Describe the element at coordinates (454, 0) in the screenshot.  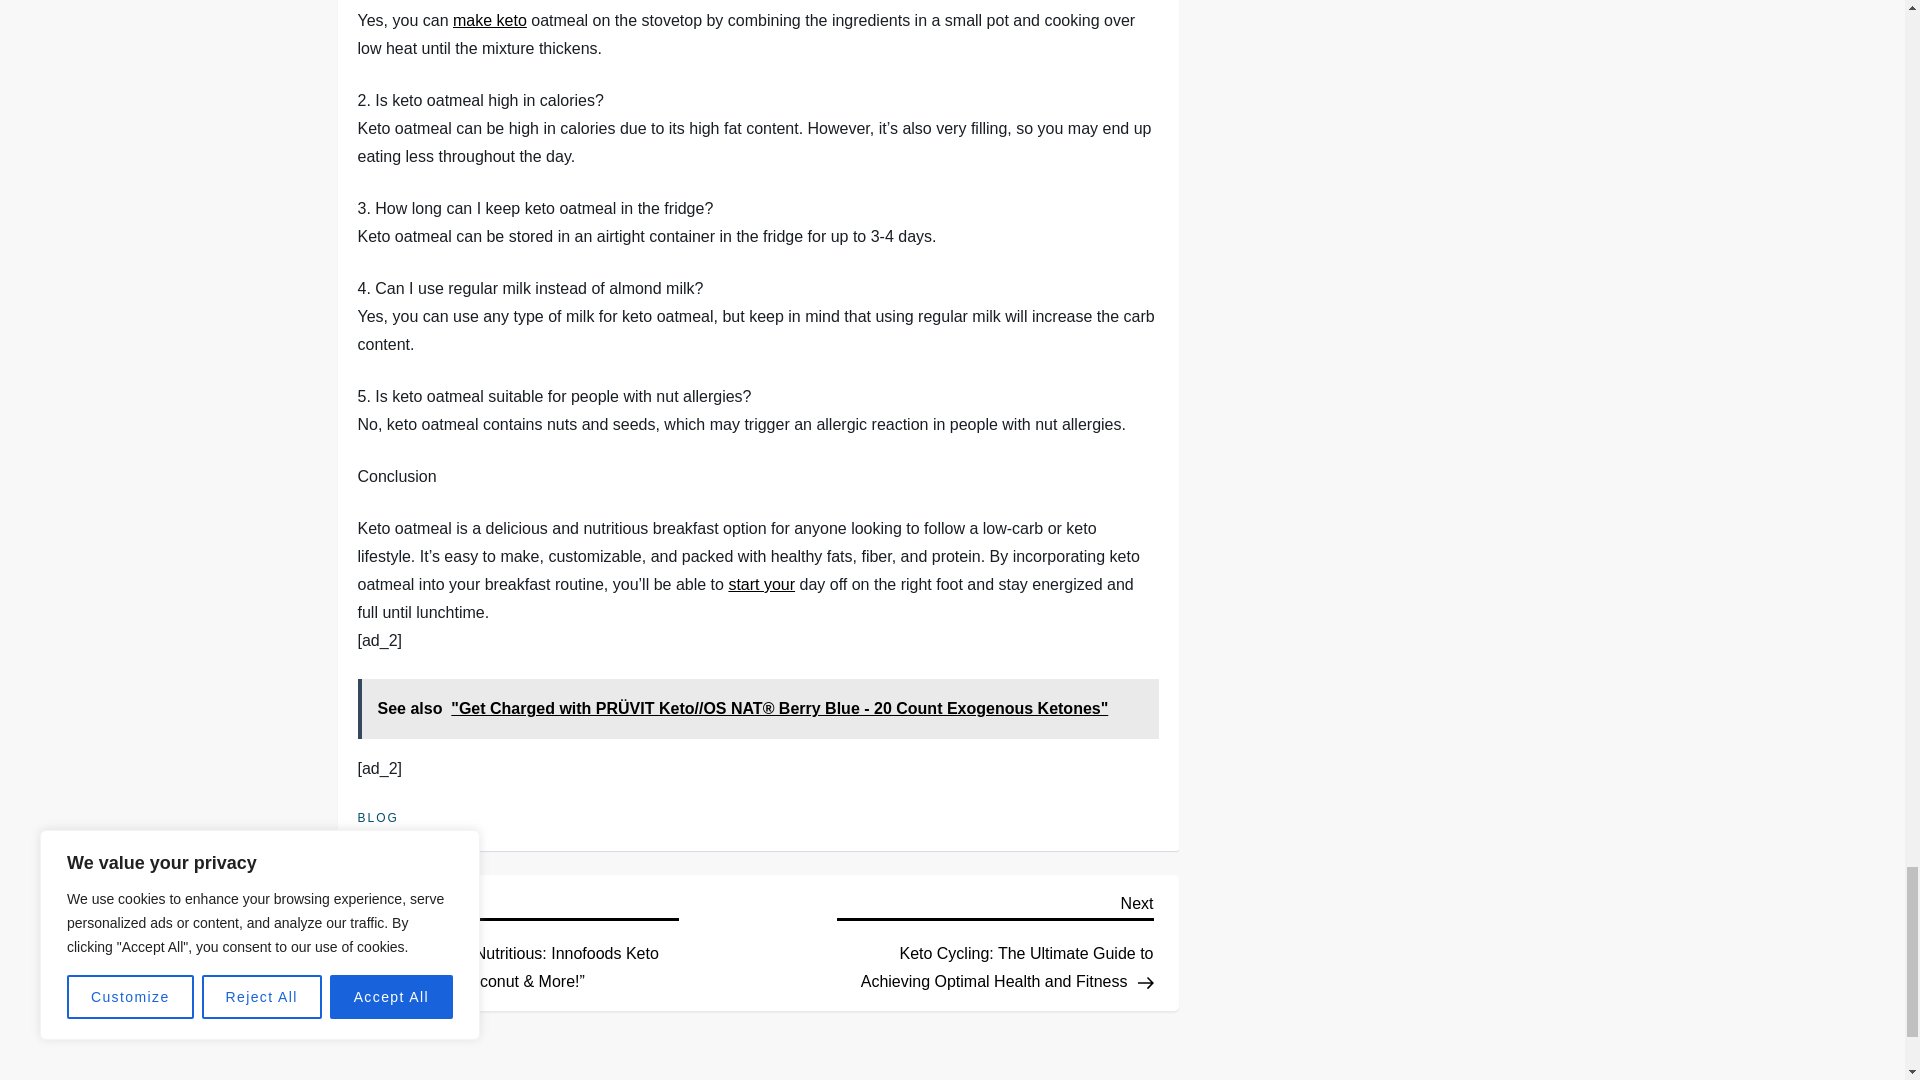
I see `make keto` at that location.